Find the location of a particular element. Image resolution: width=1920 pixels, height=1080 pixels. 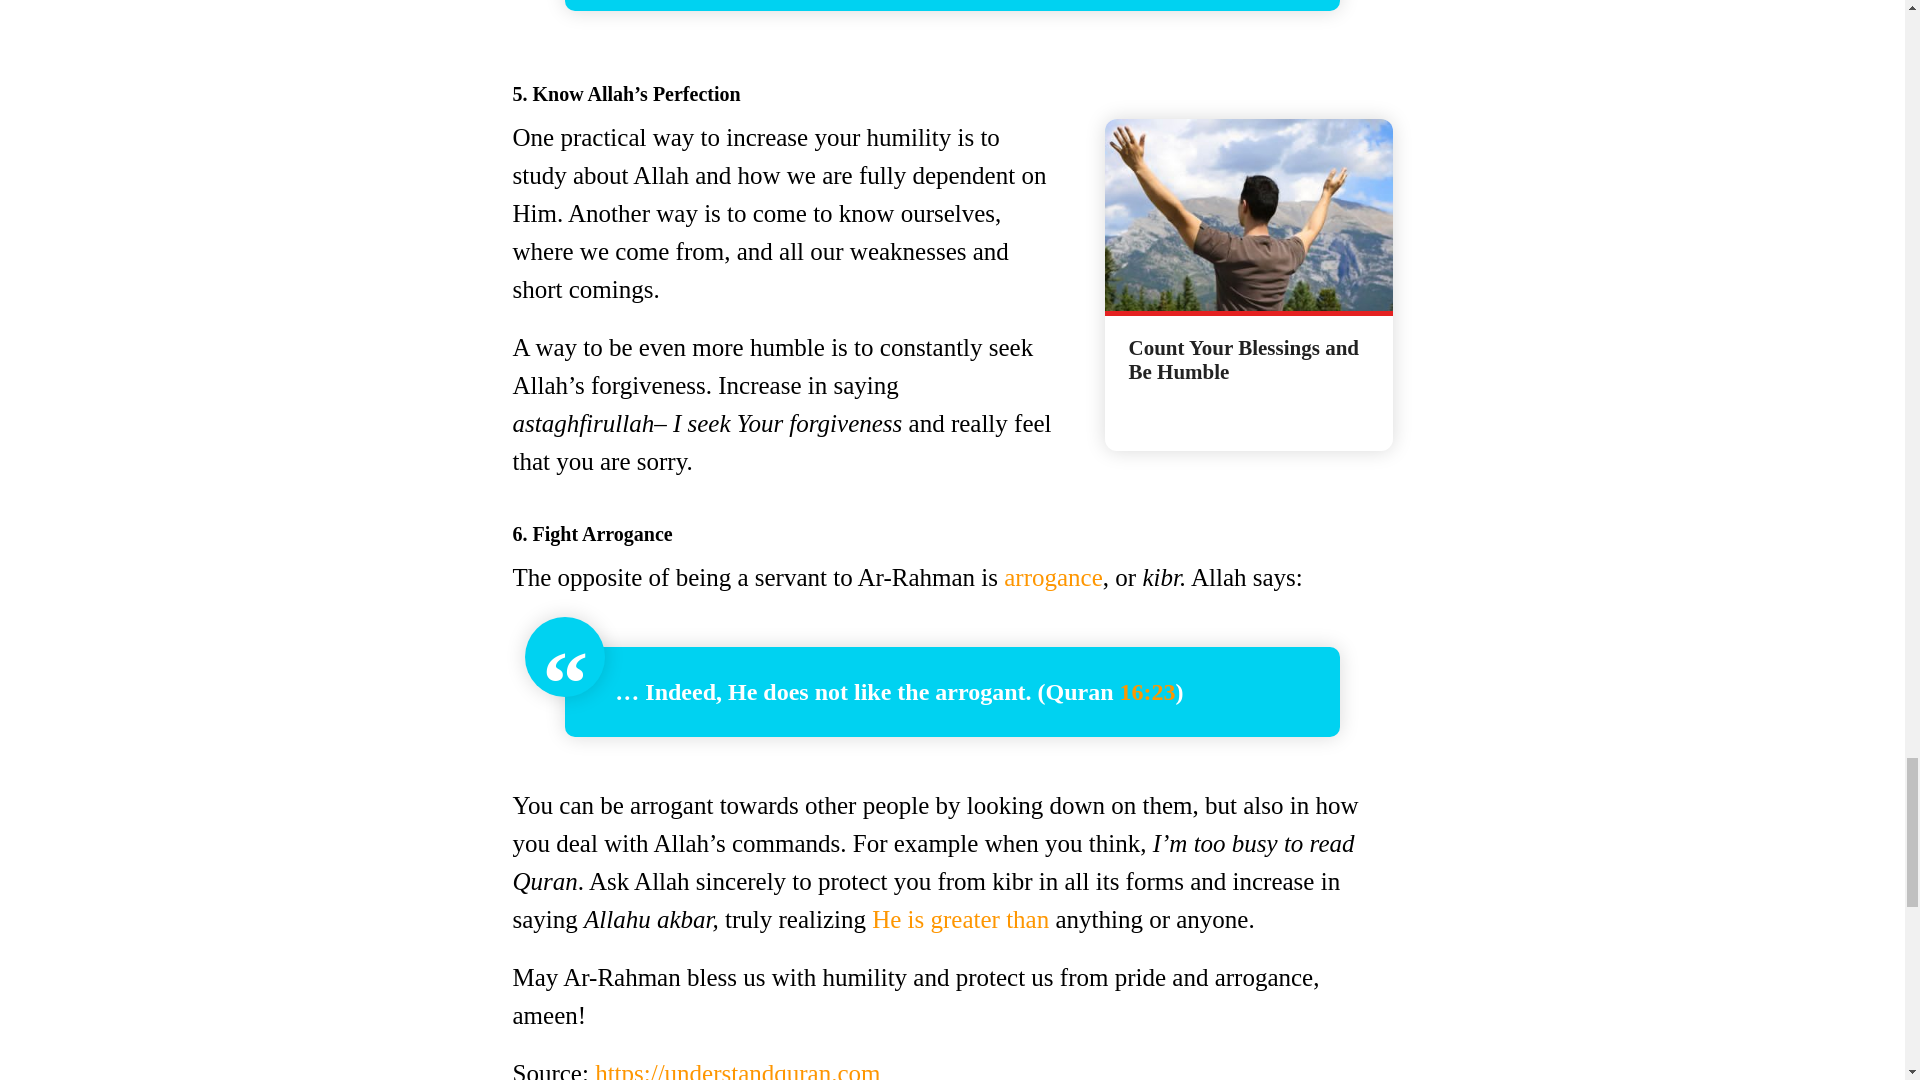

Count Your Blessings and Be Humble is located at coordinates (1248, 366).